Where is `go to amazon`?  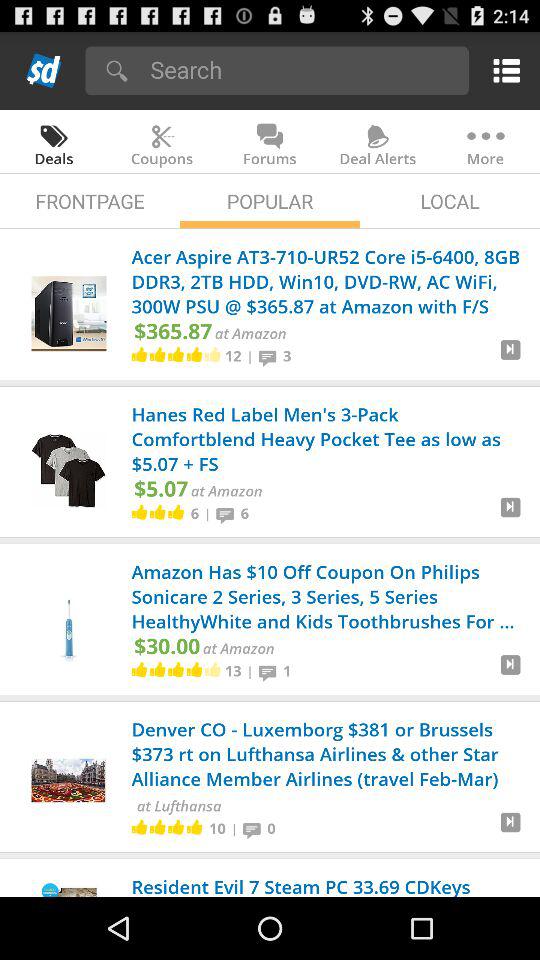 go to amazon is located at coordinates (510, 672).